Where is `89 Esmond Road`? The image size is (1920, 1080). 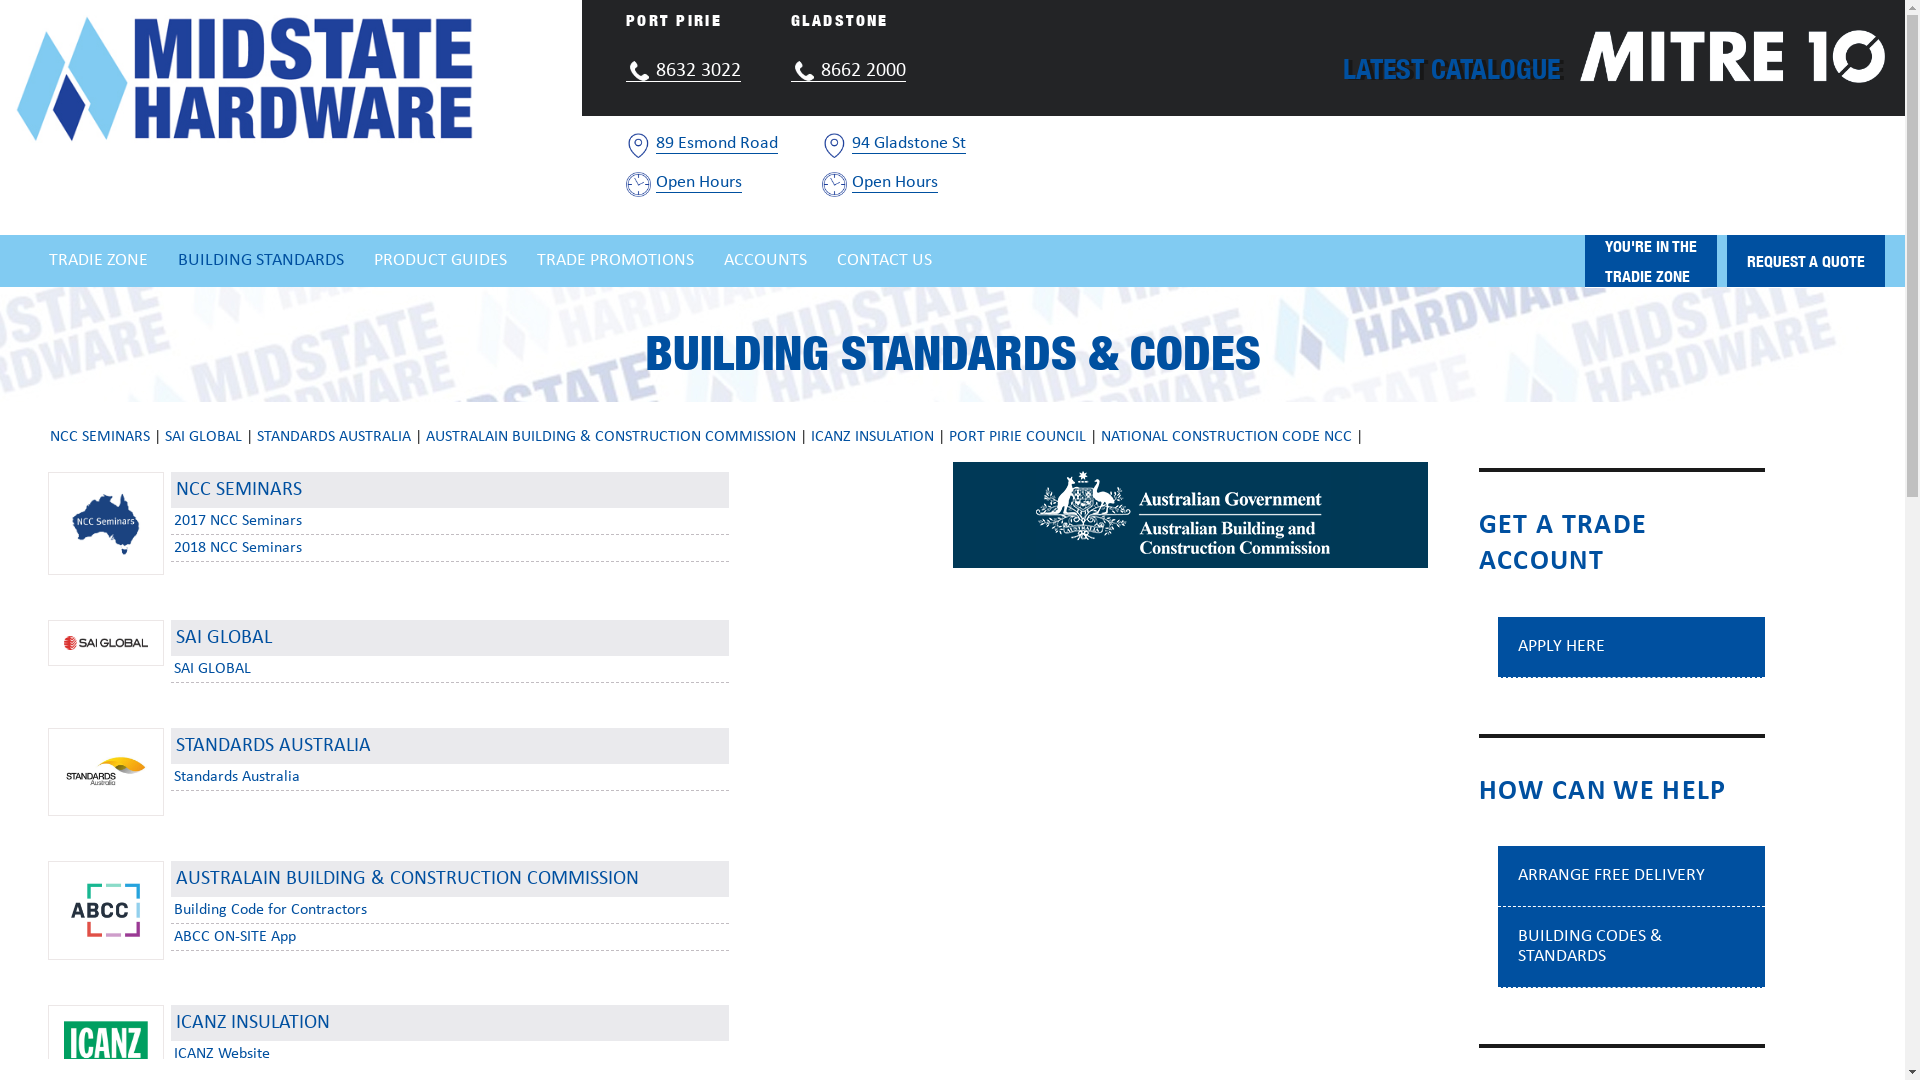 89 Esmond Road is located at coordinates (717, 144).